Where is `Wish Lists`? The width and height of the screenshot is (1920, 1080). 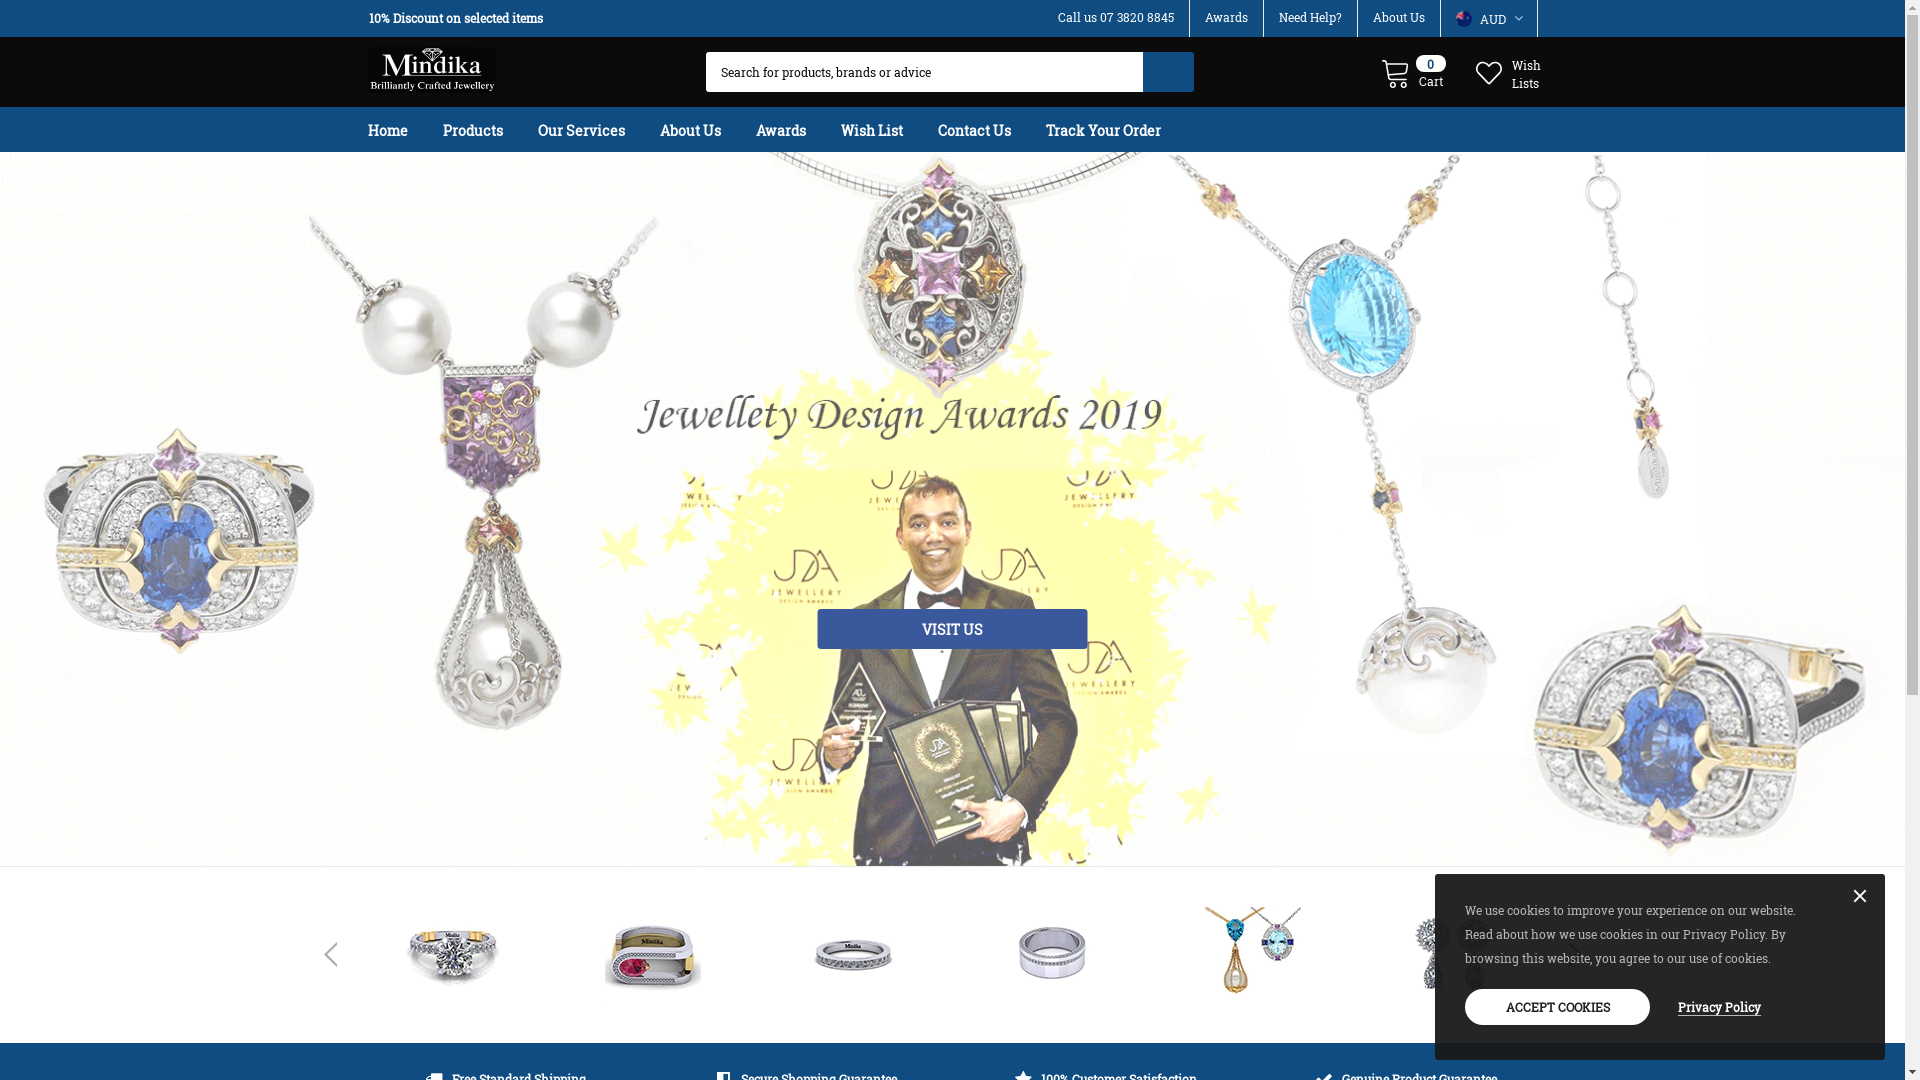 Wish Lists is located at coordinates (1510, 72).